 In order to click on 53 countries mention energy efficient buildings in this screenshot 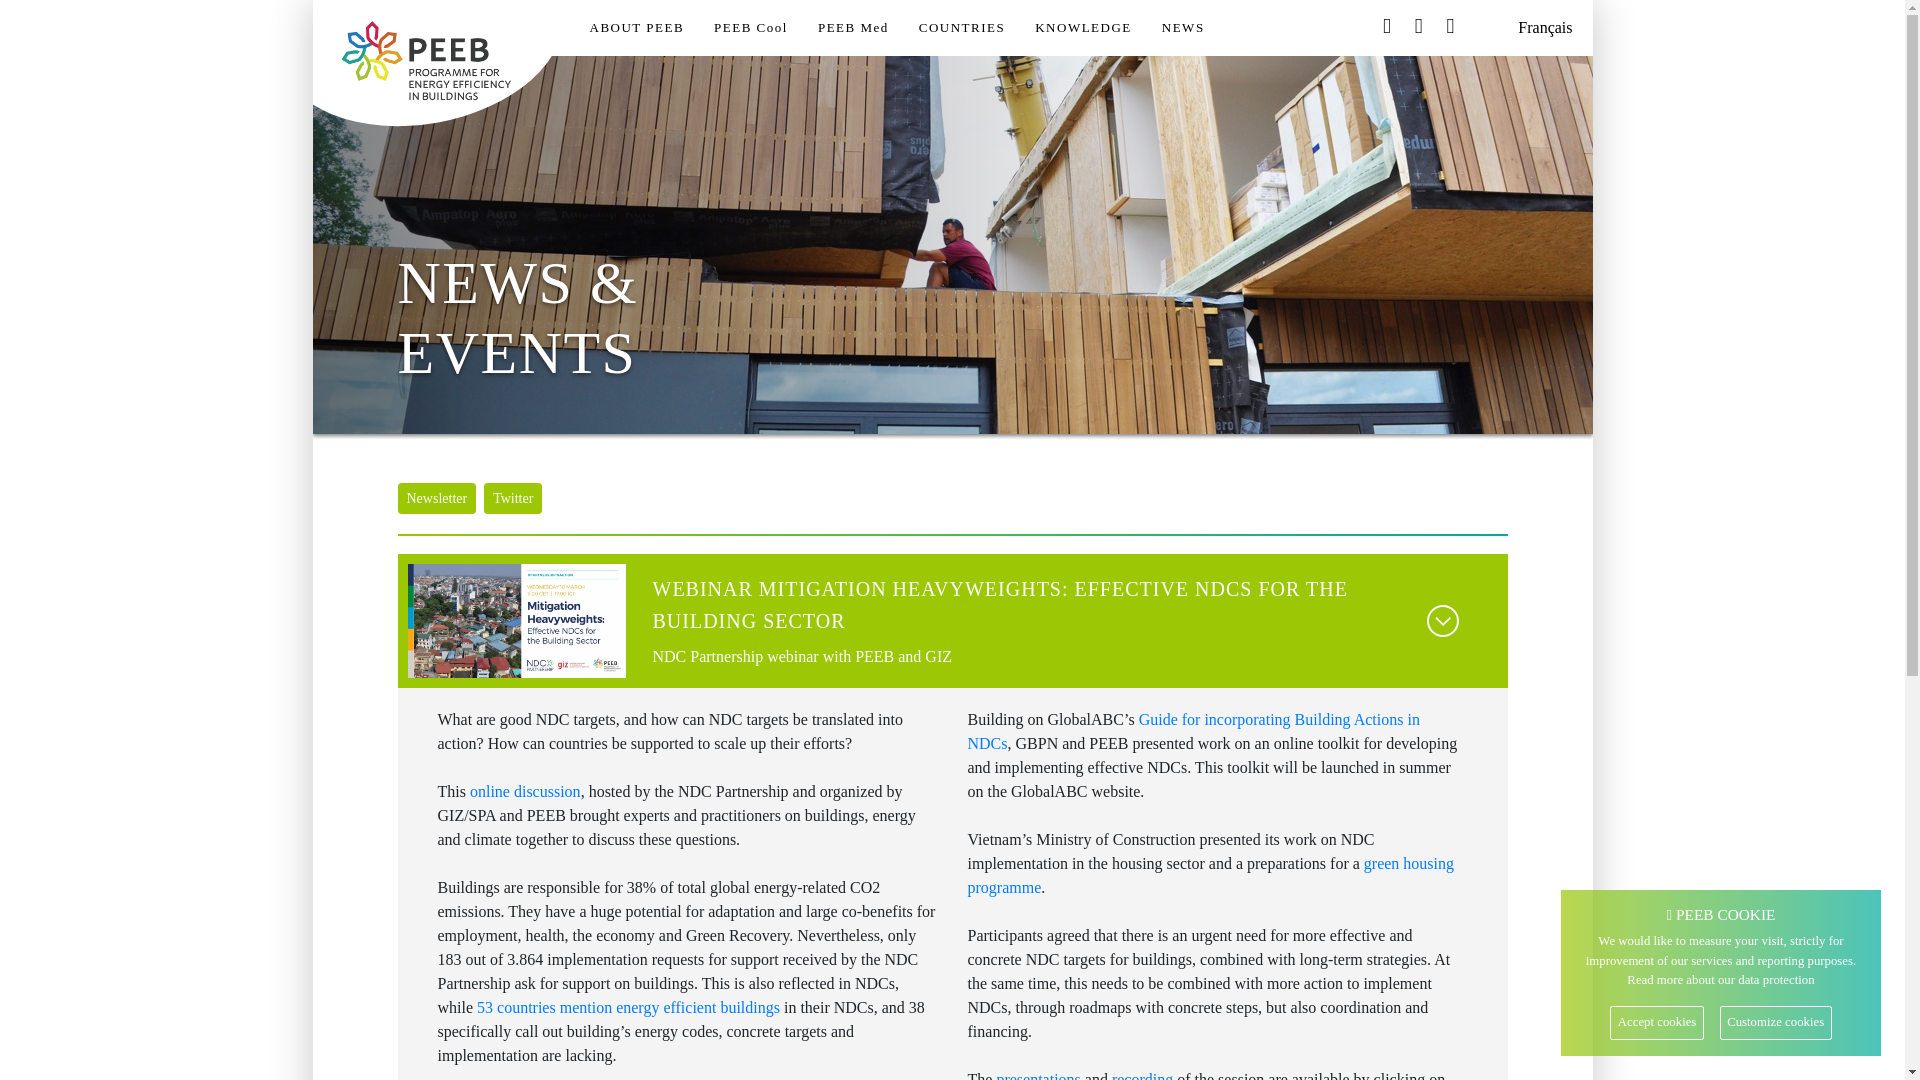, I will do `click(628, 1008)`.